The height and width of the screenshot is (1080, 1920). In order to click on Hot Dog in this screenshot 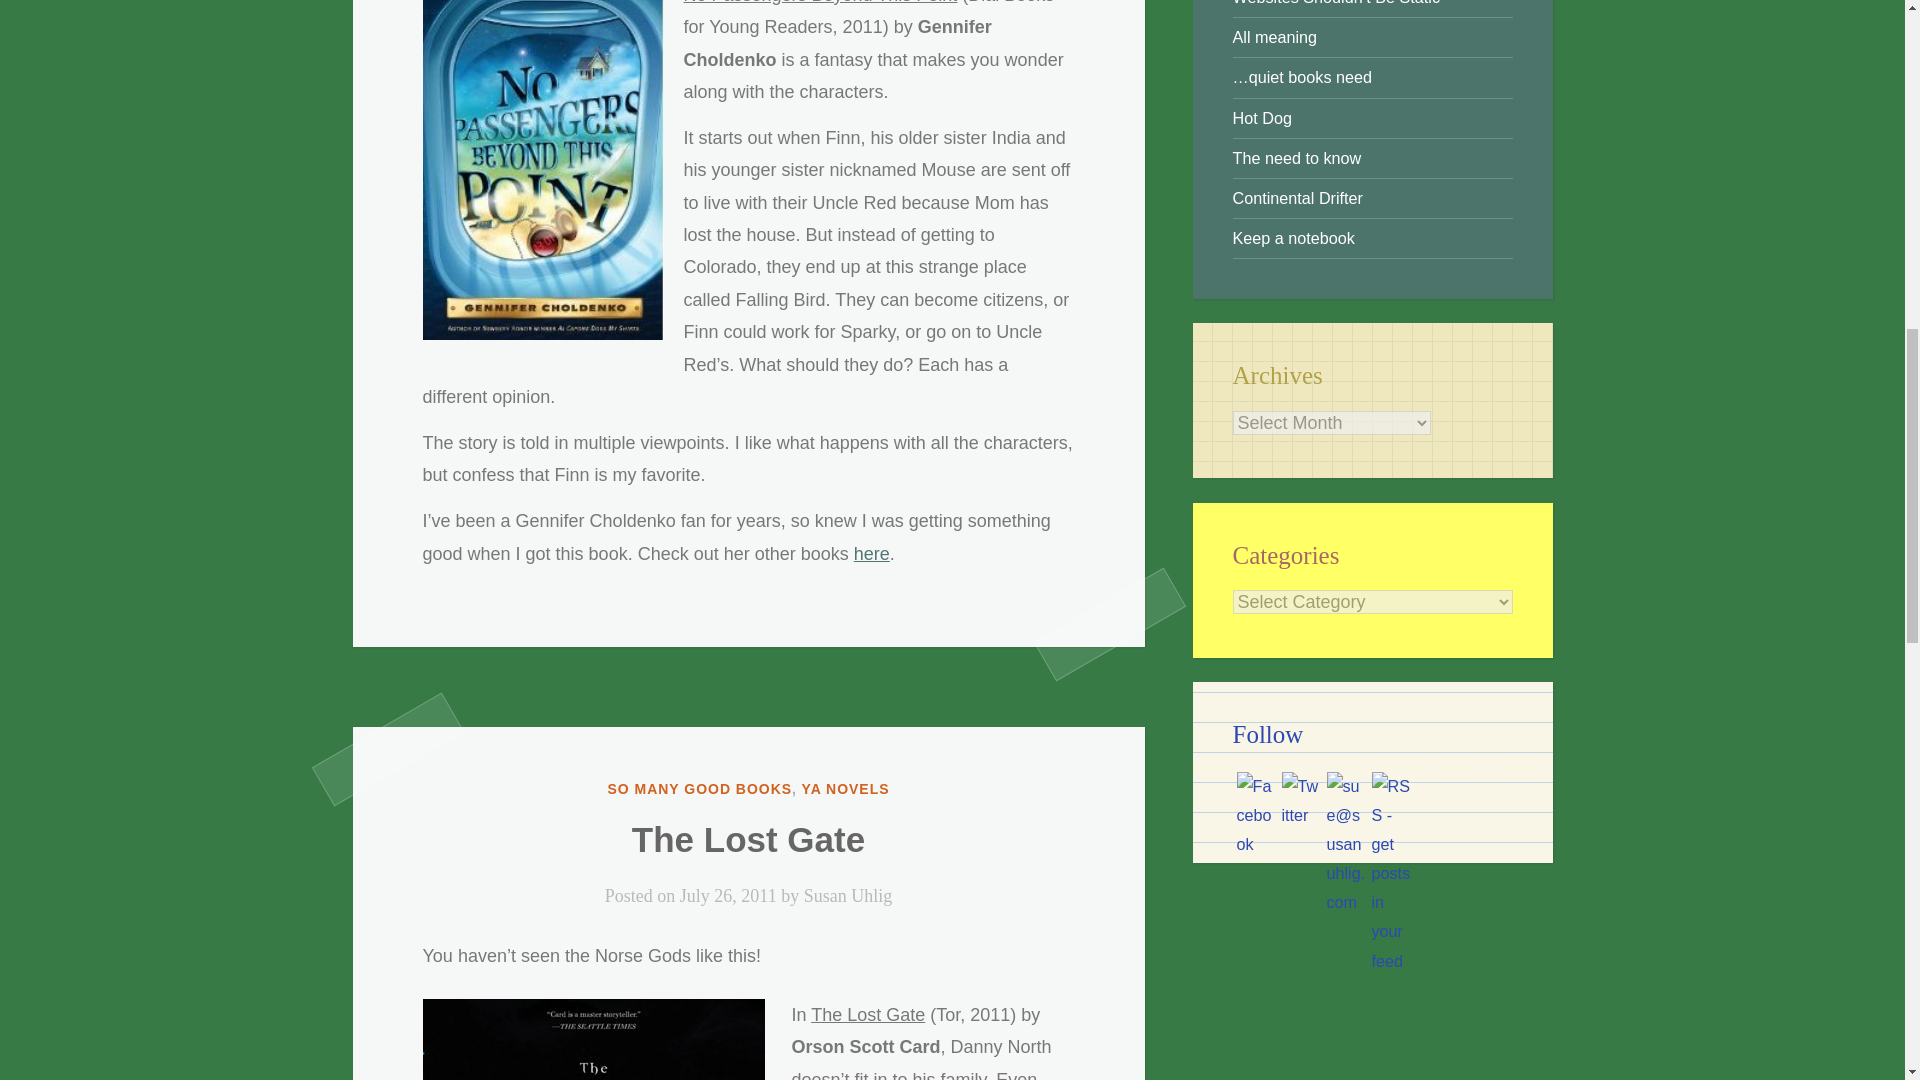, I will do `click(1261, 118)`.